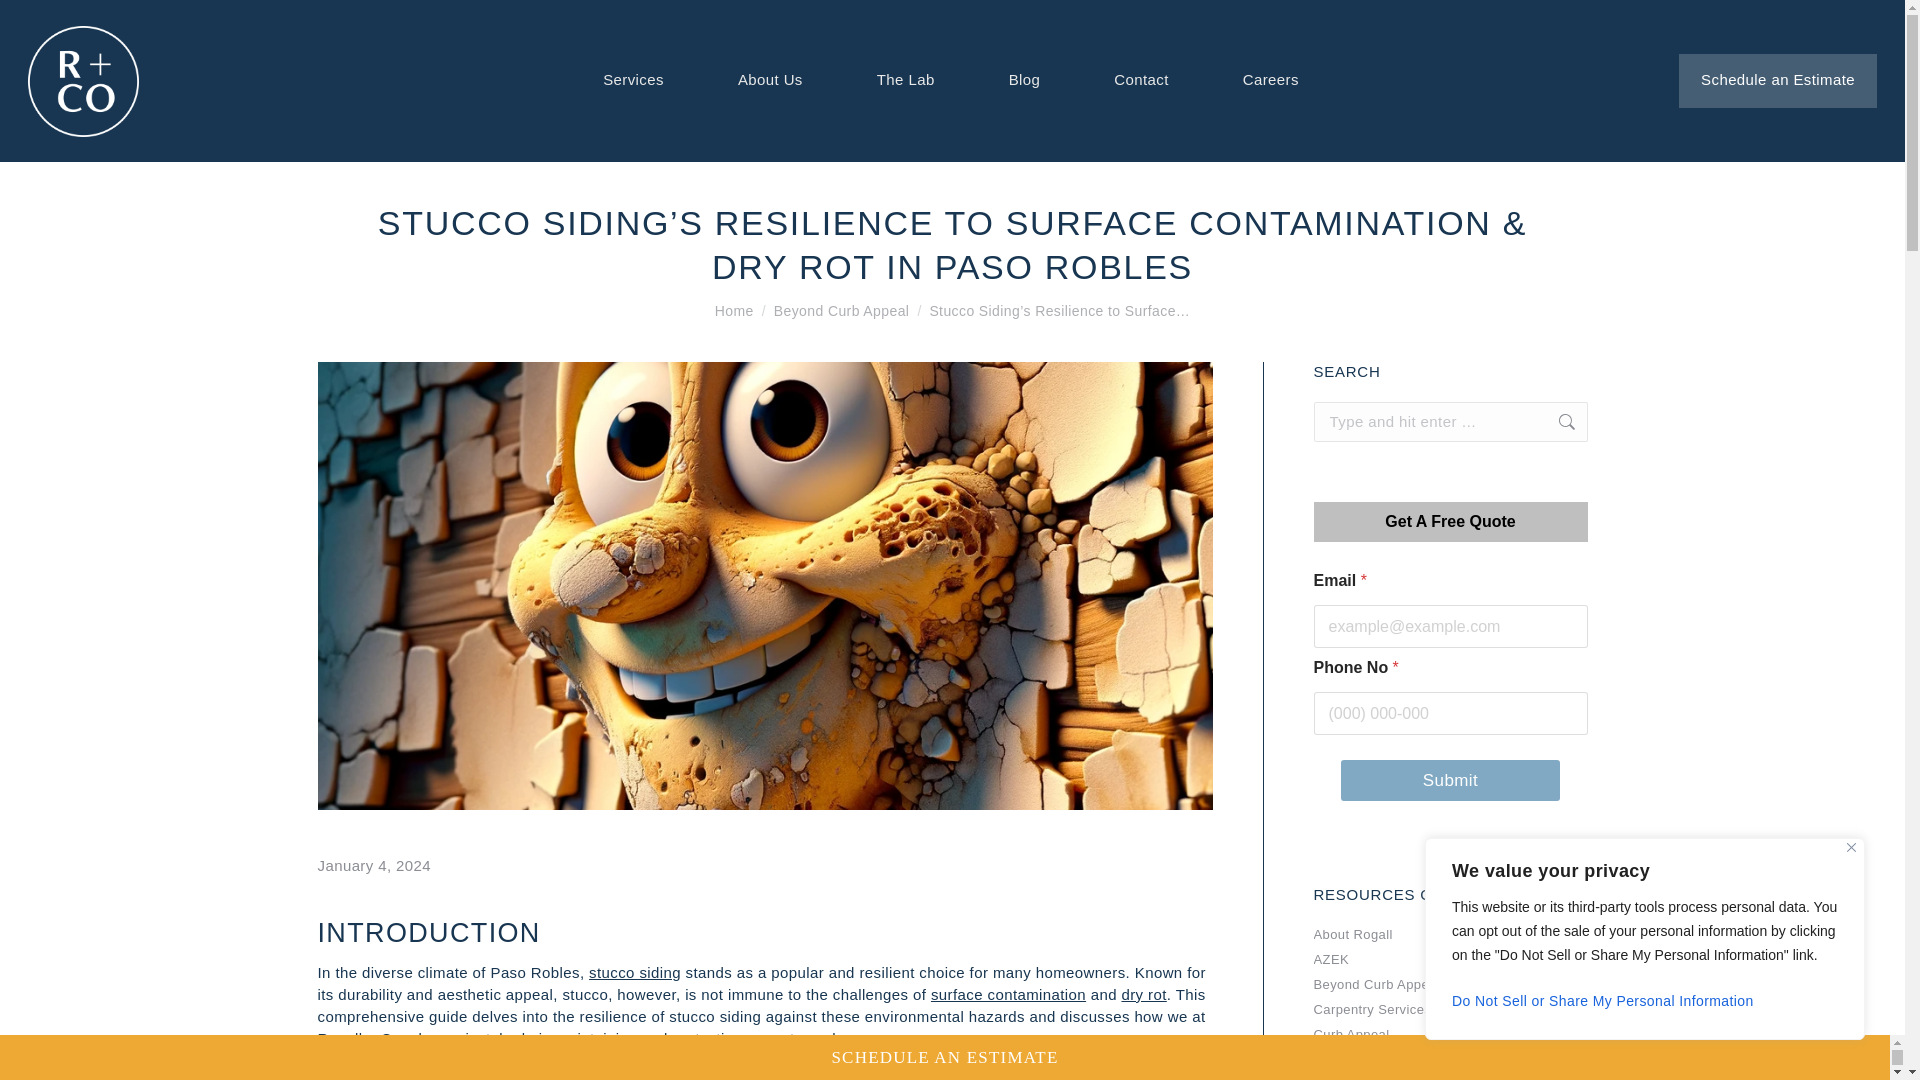 The width and height of the screenshot is (1920, 1080). Describe the element at coordinates (1778, 81) in the screenshot. I see `Schedule an Estimate` at that location.